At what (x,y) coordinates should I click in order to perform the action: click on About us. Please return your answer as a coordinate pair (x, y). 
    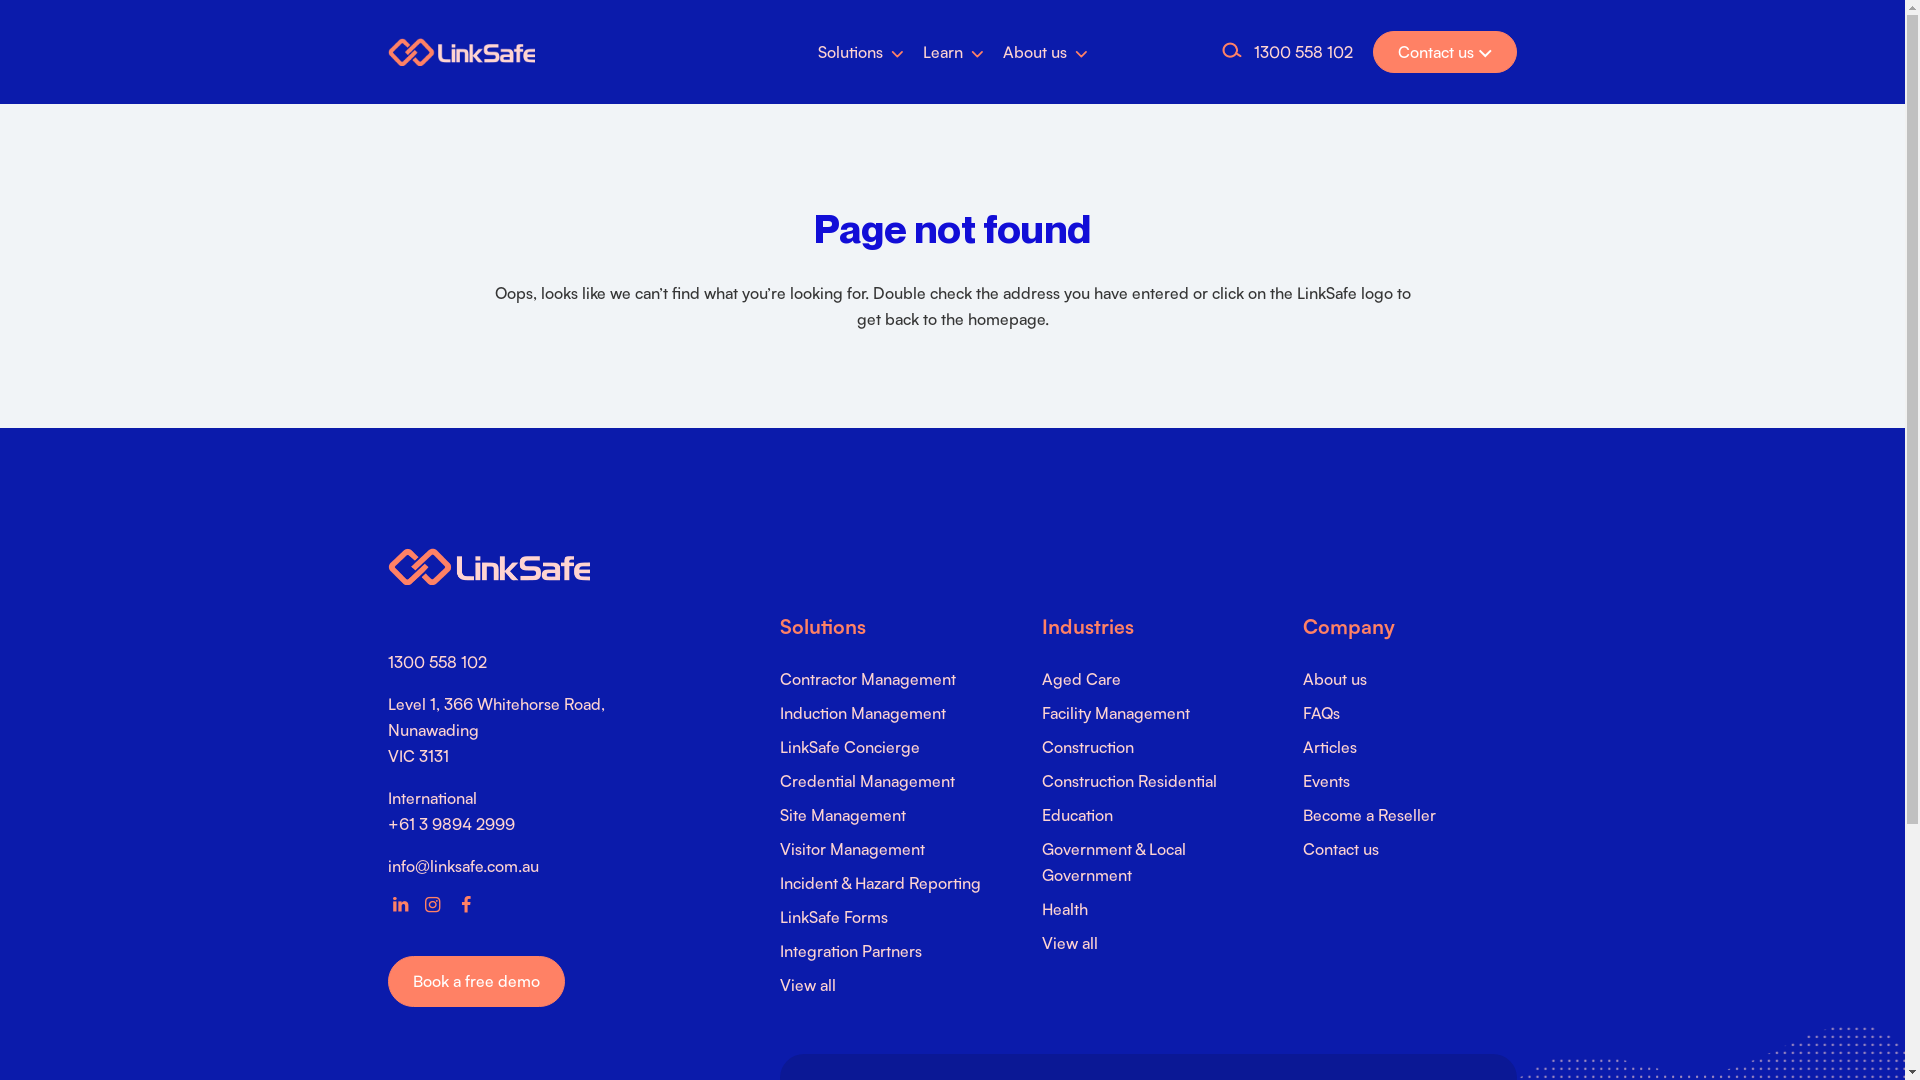
    Looking at the image, I should click on (1335, 679).